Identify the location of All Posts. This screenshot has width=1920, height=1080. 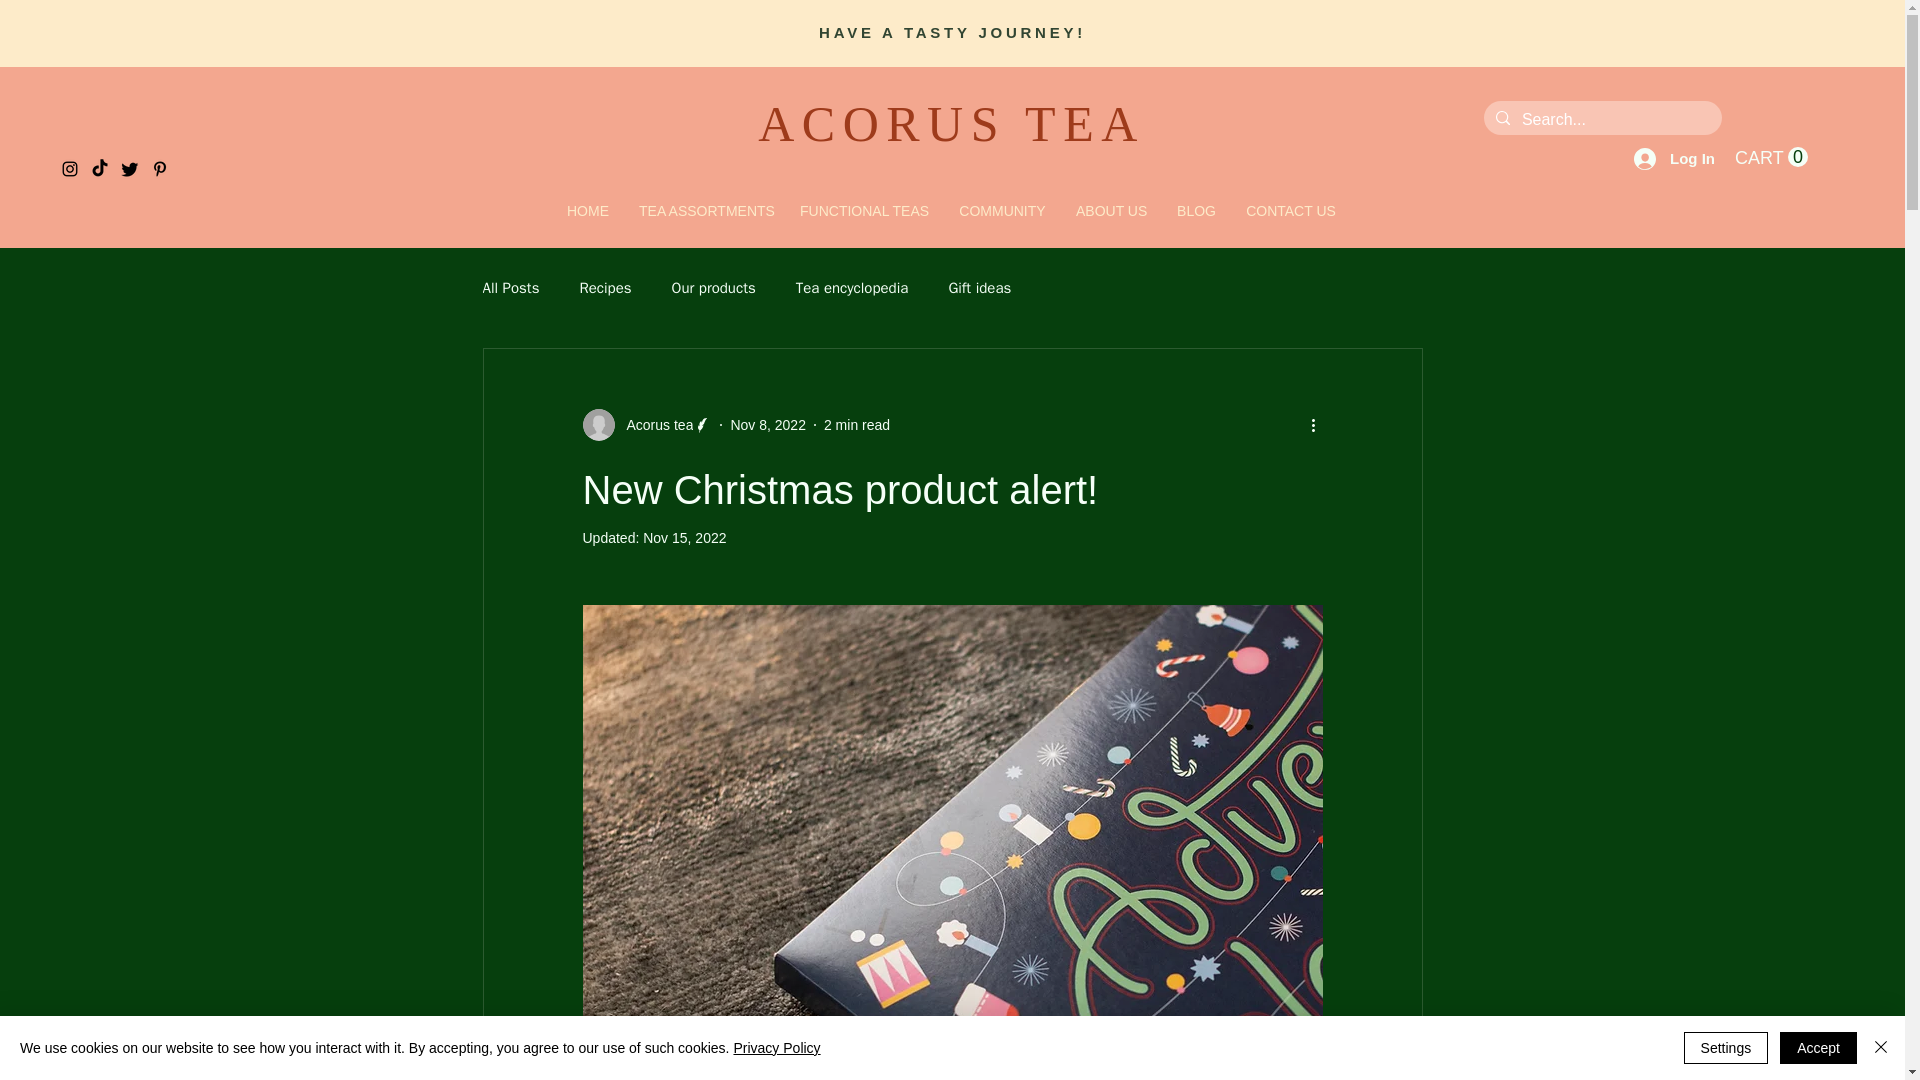
(510, 287).